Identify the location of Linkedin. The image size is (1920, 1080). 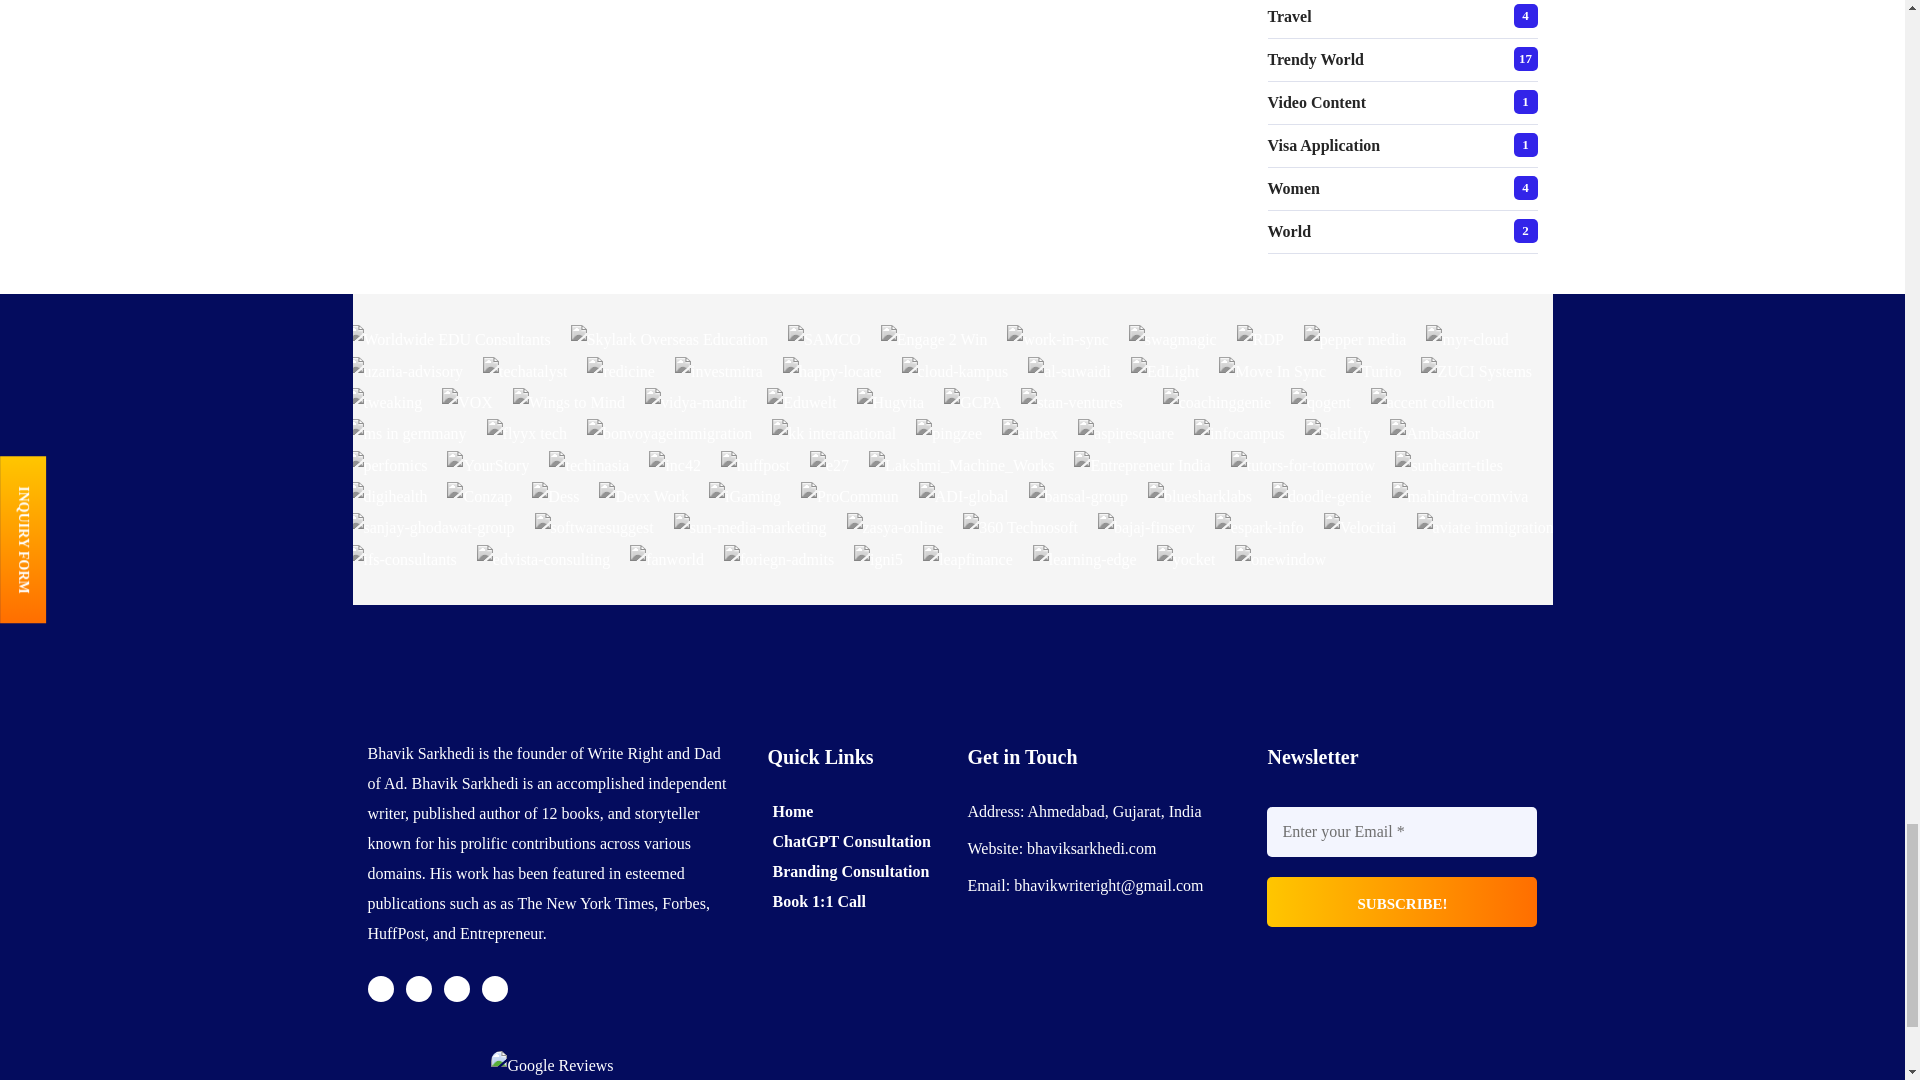
(494, 989).